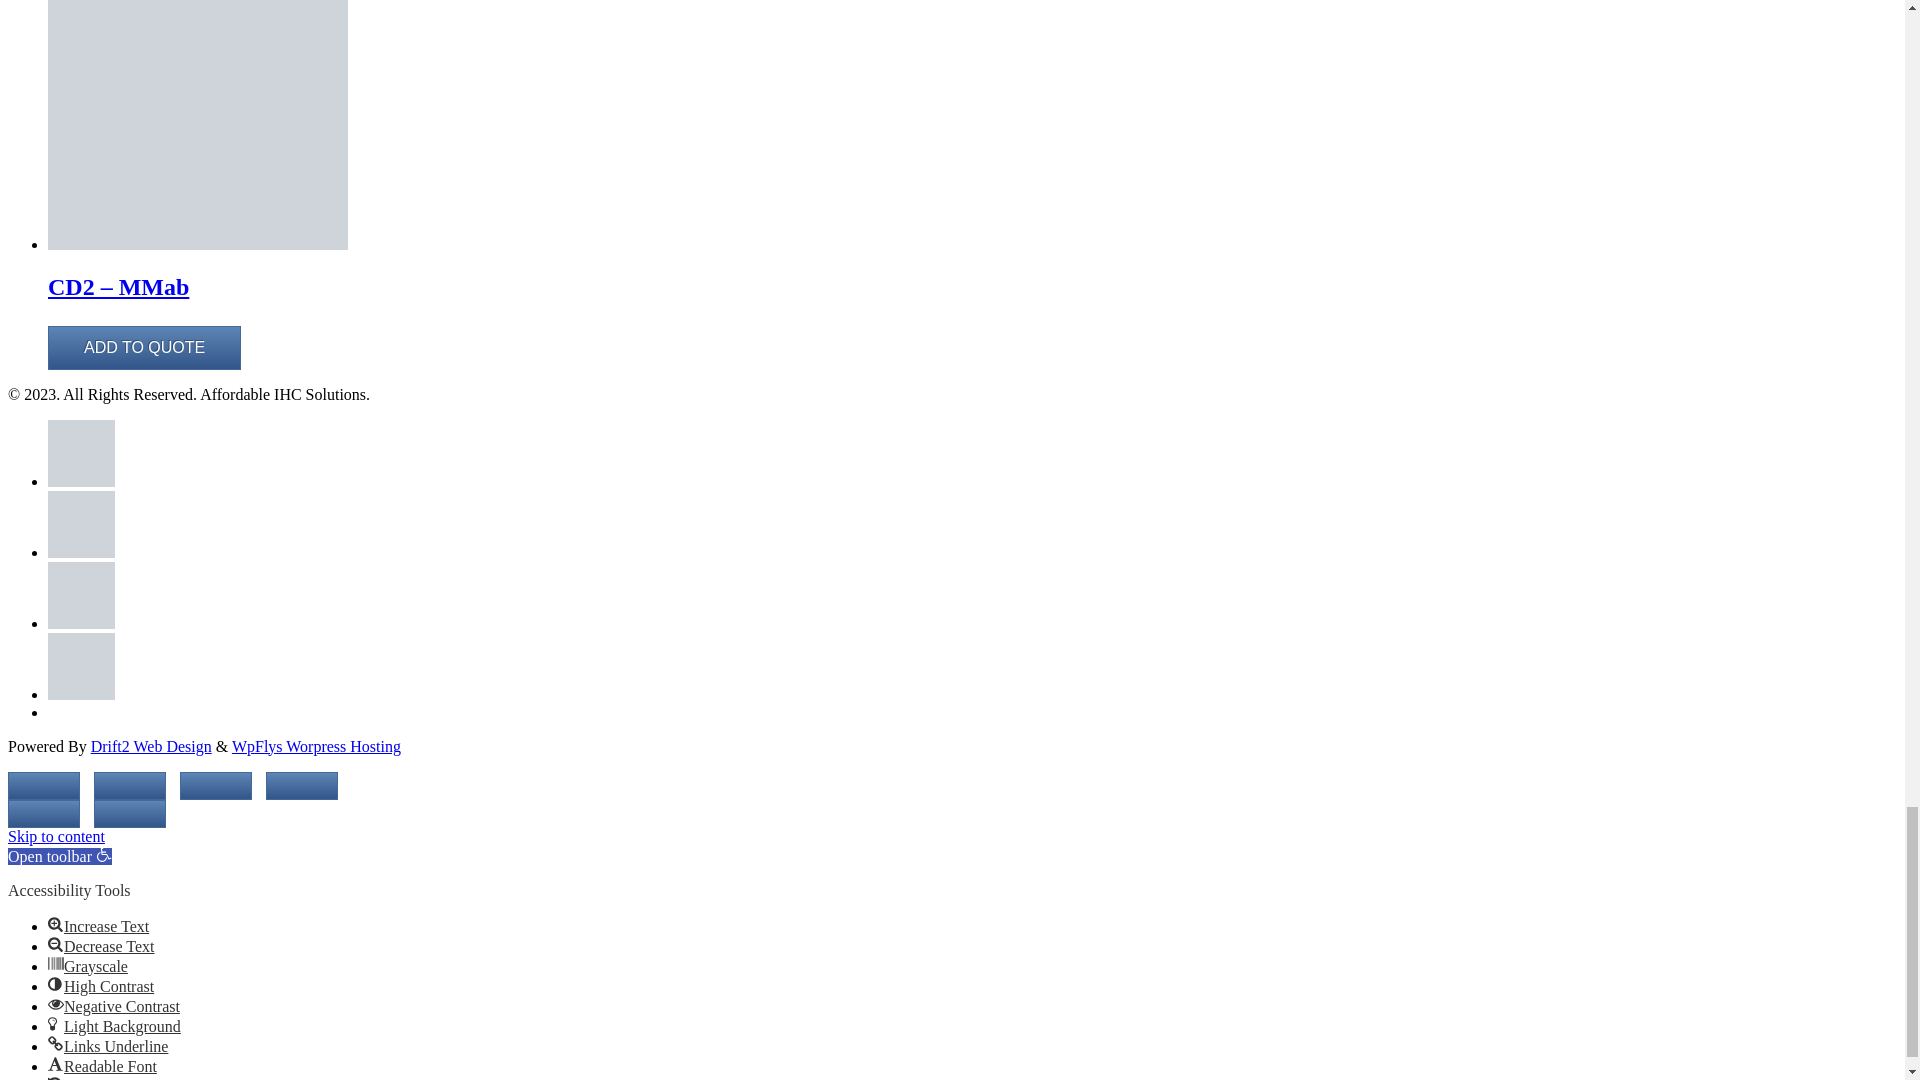  Describe the element at coordinates (104, 853) in the screenshot. I see `Accessibility Tools` at that location.